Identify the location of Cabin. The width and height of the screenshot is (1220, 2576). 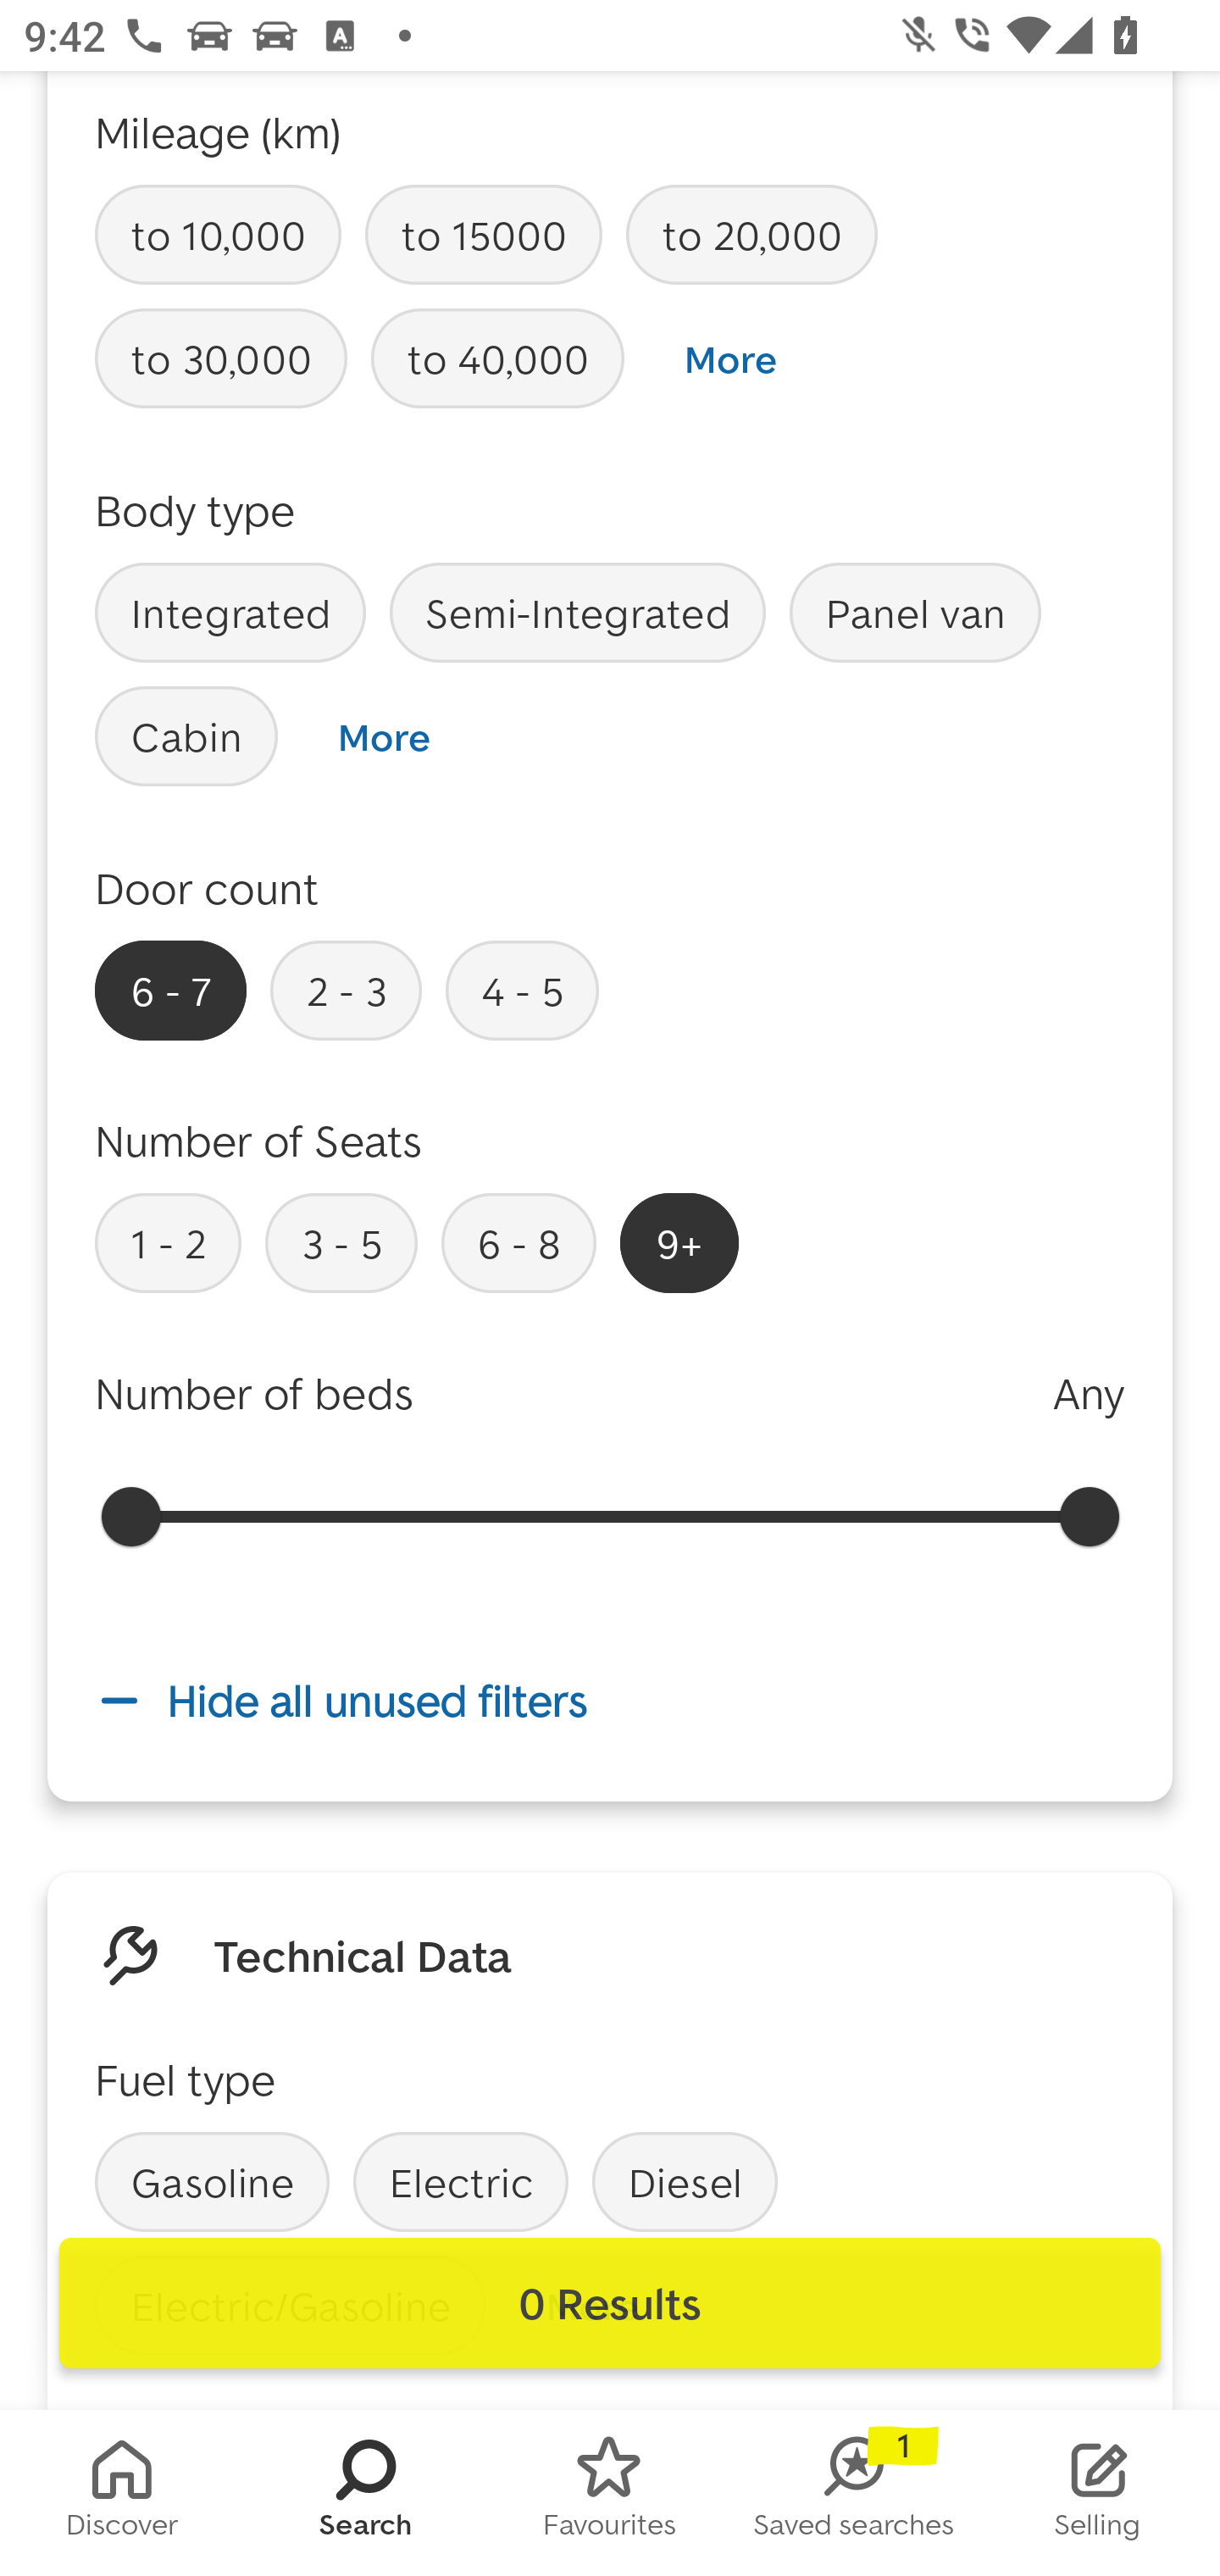
(186, 736).